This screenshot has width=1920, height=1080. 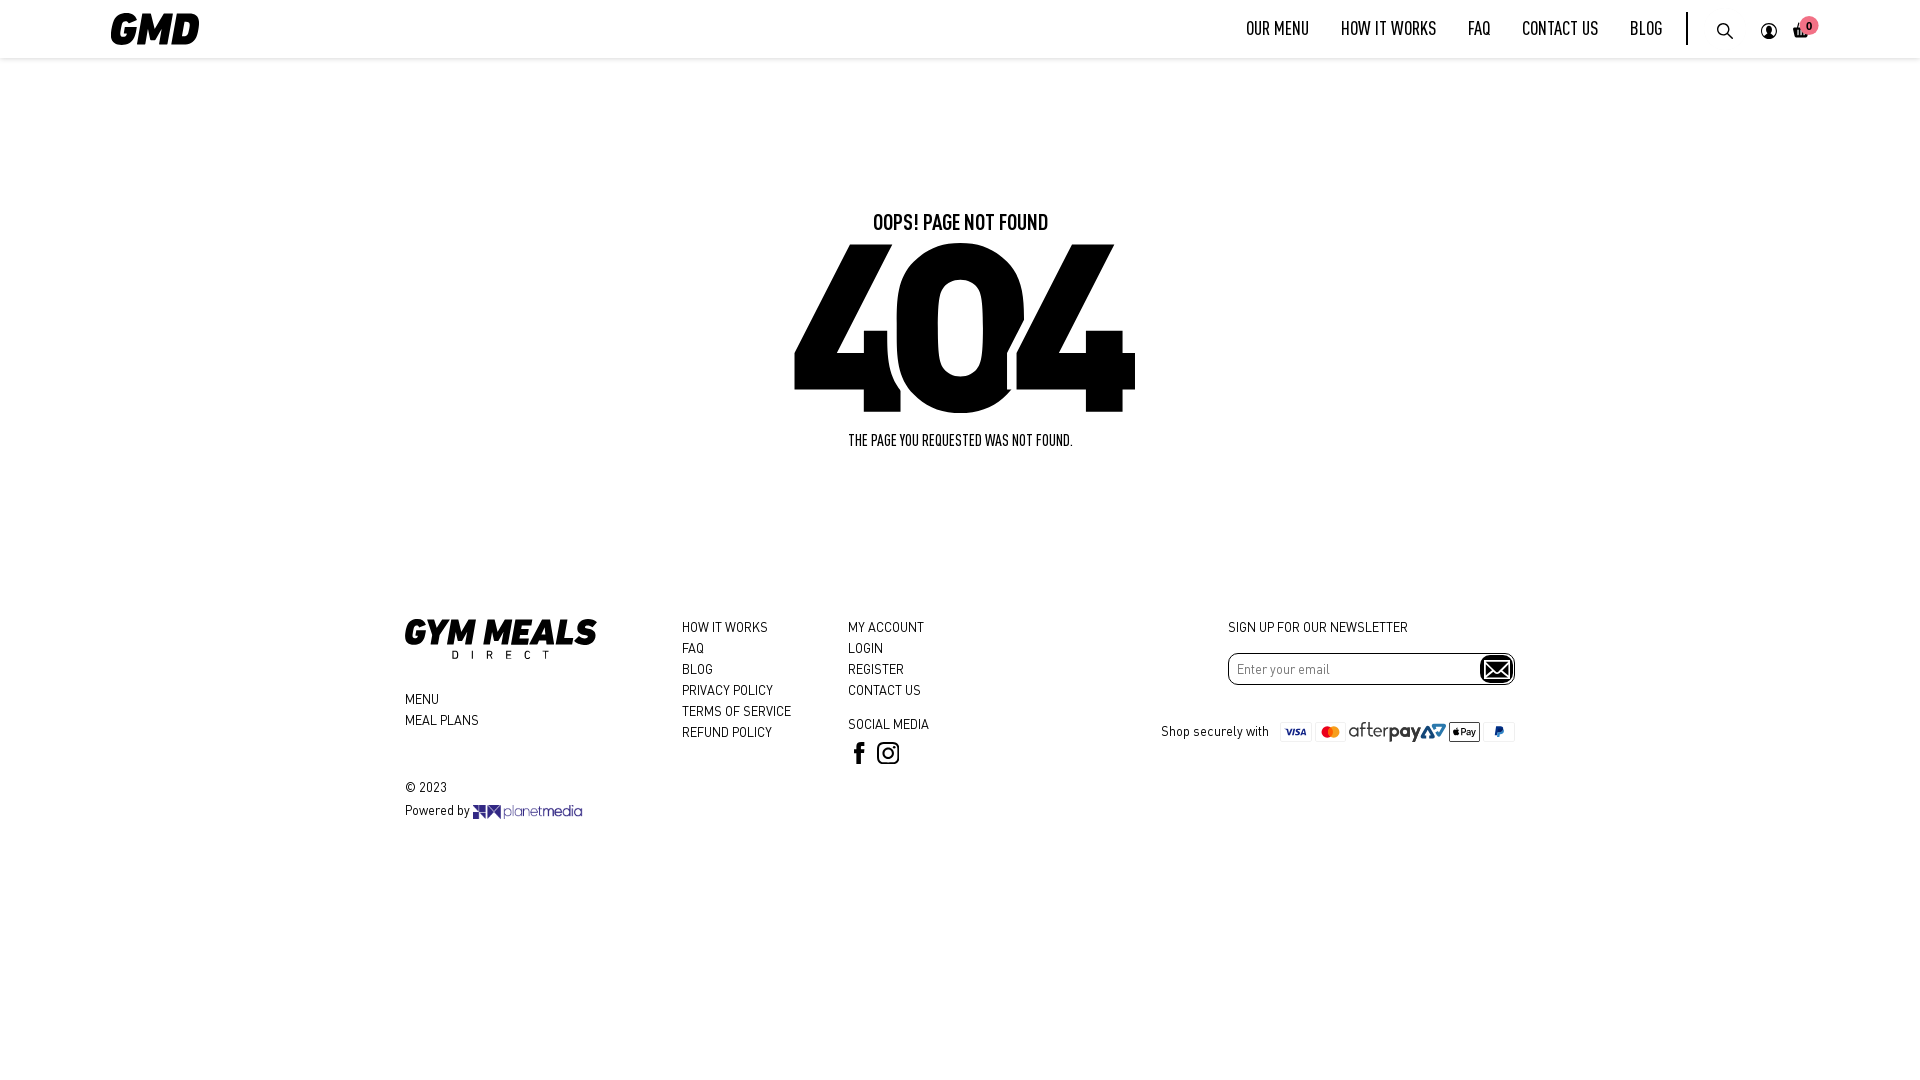 What do you see at coordinates (698, 669) in the screenshot?
I see `BLOG` at bounding box center [698, 669].